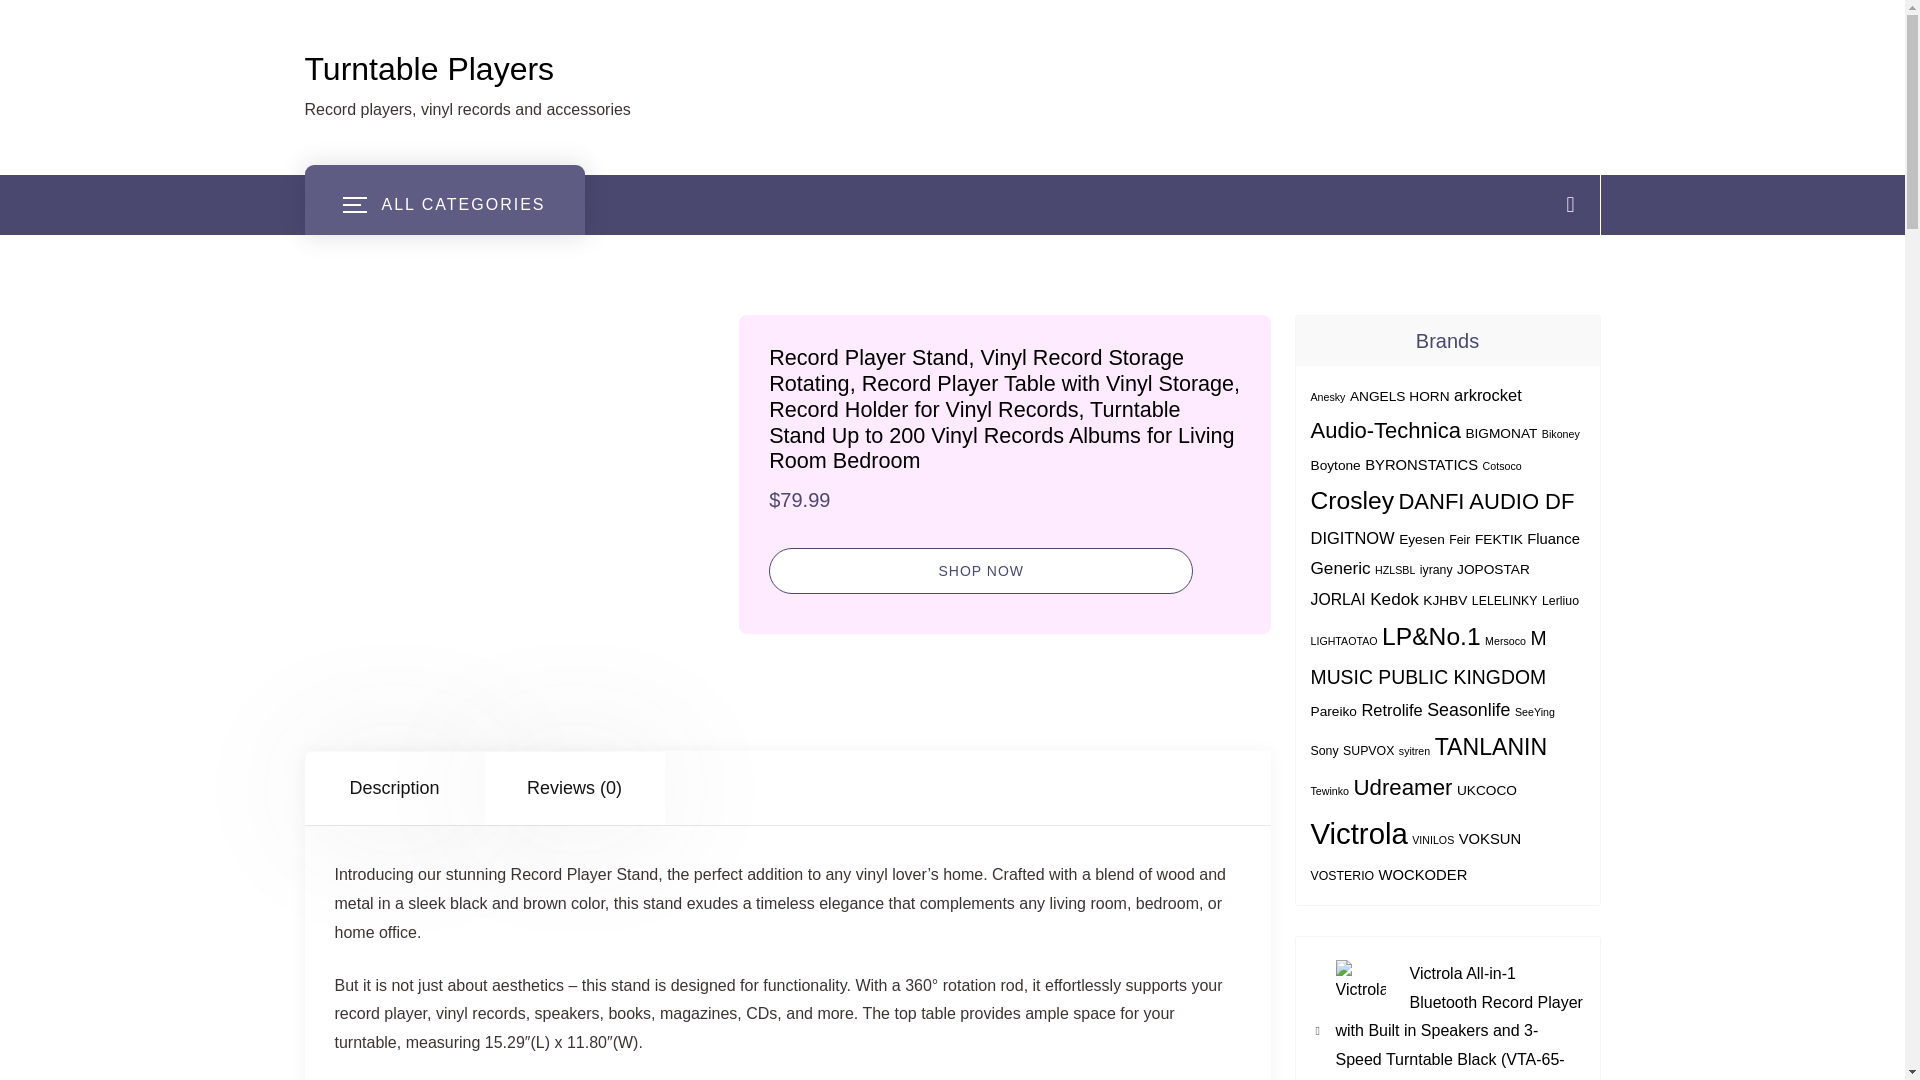  Describe the element at coordinates (1327, 396) in the screenshot. I see `Anesky` at that location.